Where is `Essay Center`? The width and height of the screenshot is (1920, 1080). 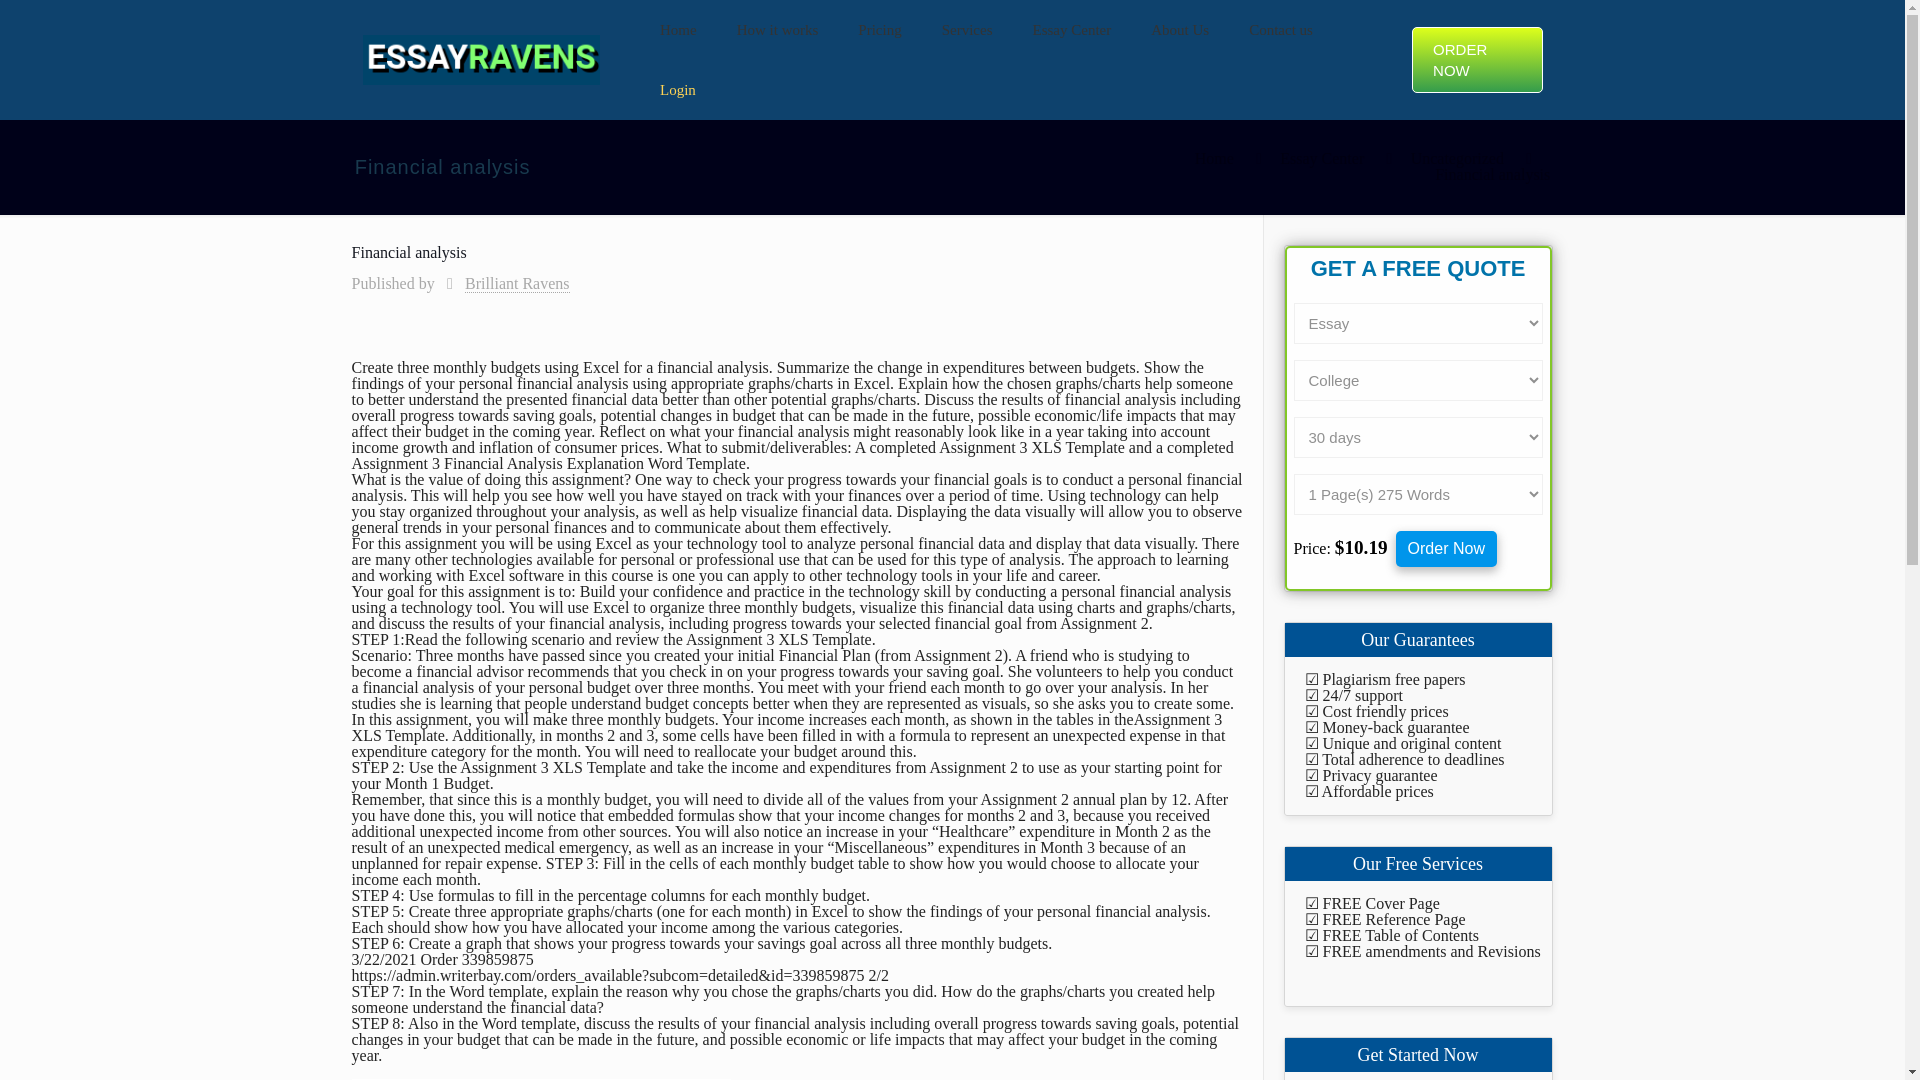 Essay Center is located at coordinates (1322, 158).